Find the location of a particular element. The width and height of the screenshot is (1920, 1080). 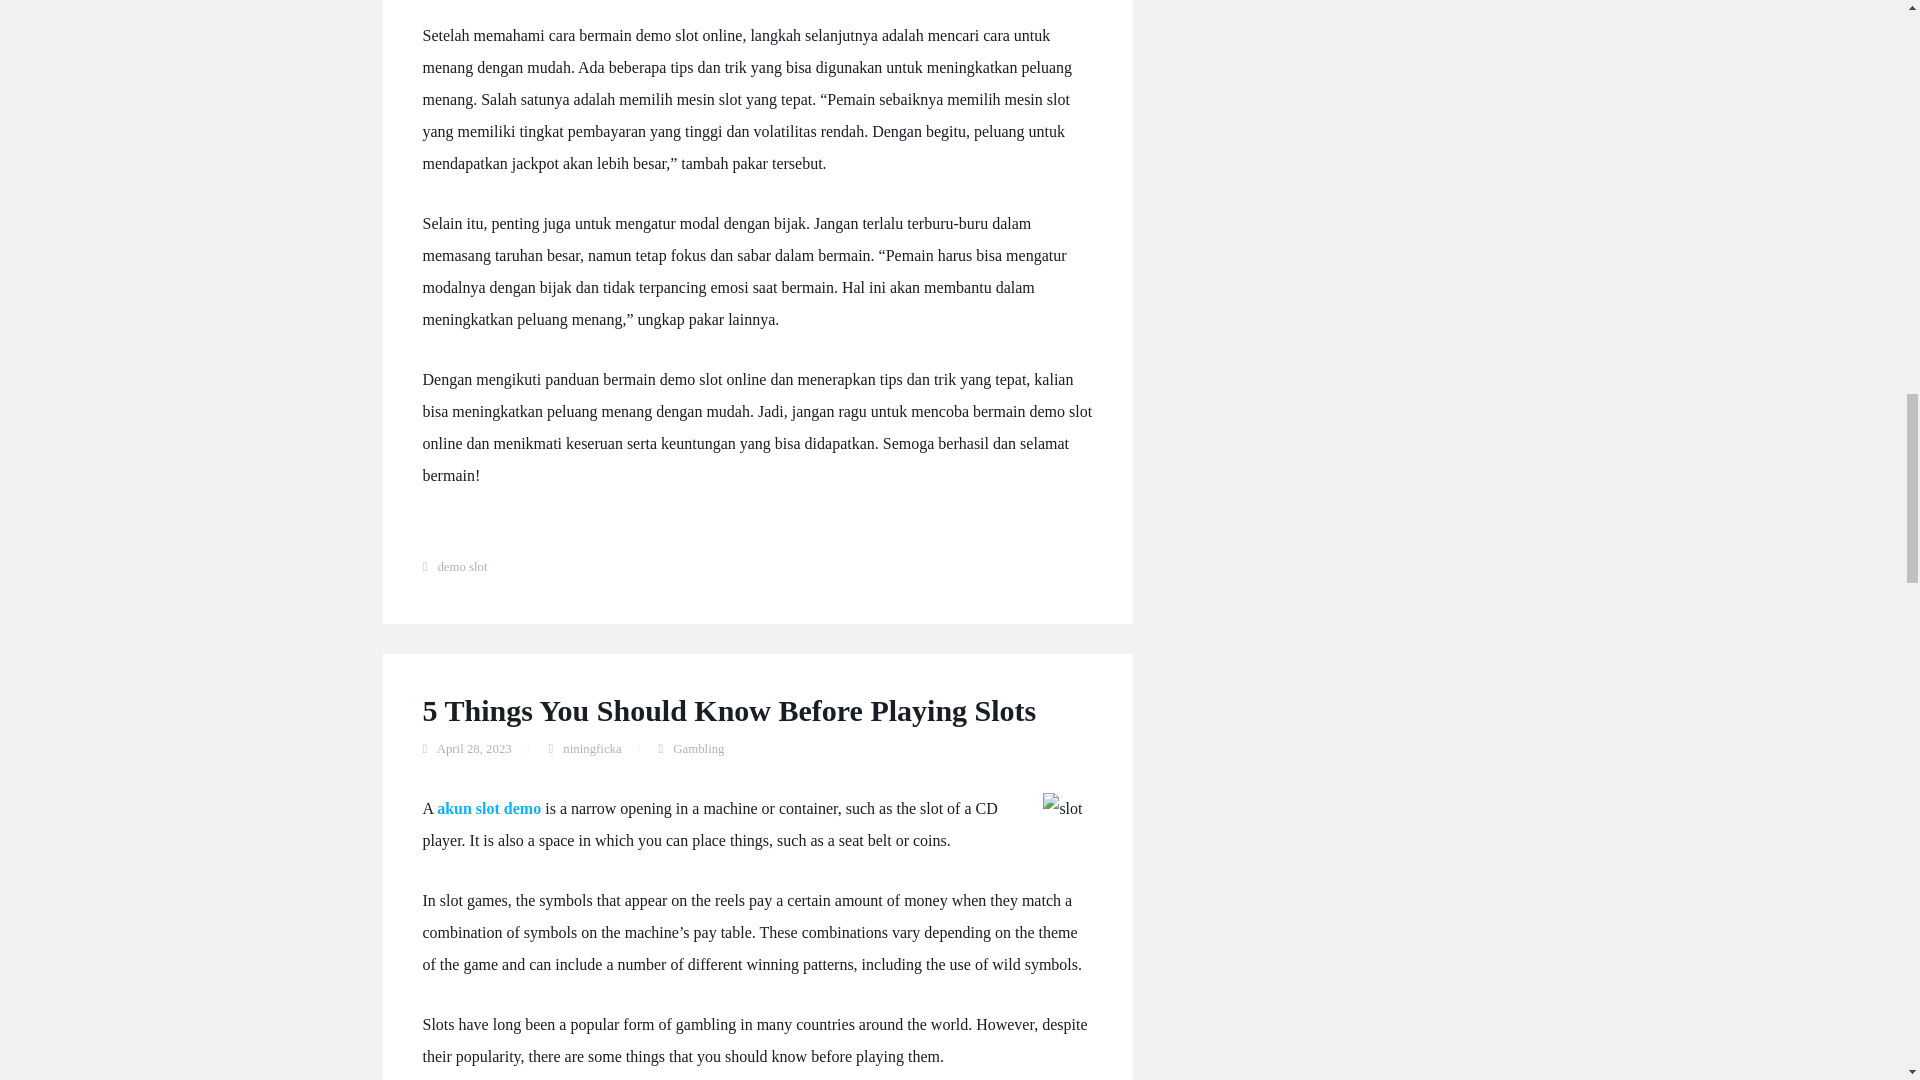

demo slot is located at coordinates (462, 566).